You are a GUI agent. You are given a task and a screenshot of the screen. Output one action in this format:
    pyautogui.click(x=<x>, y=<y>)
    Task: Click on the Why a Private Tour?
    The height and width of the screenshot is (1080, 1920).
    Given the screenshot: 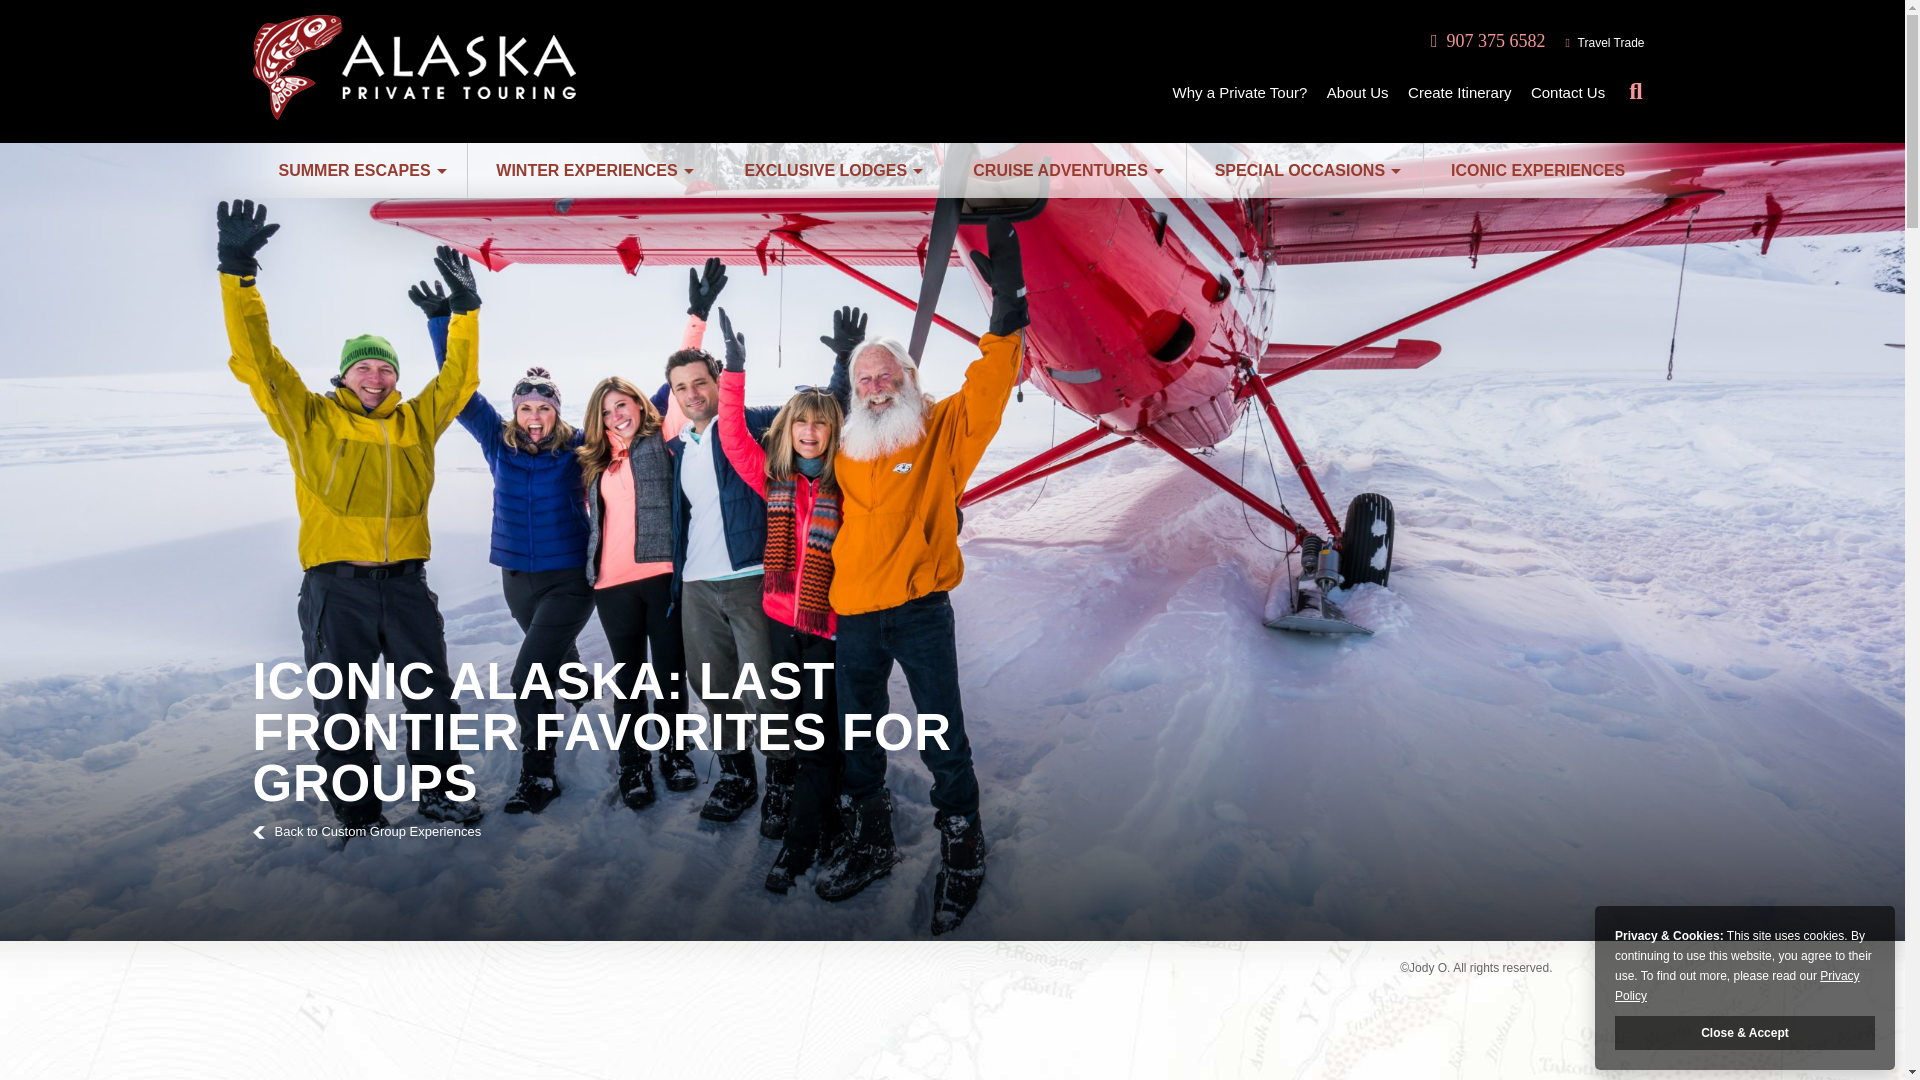 What is the action you would take?
    pyautogui.click(x=1240, y=92)
    